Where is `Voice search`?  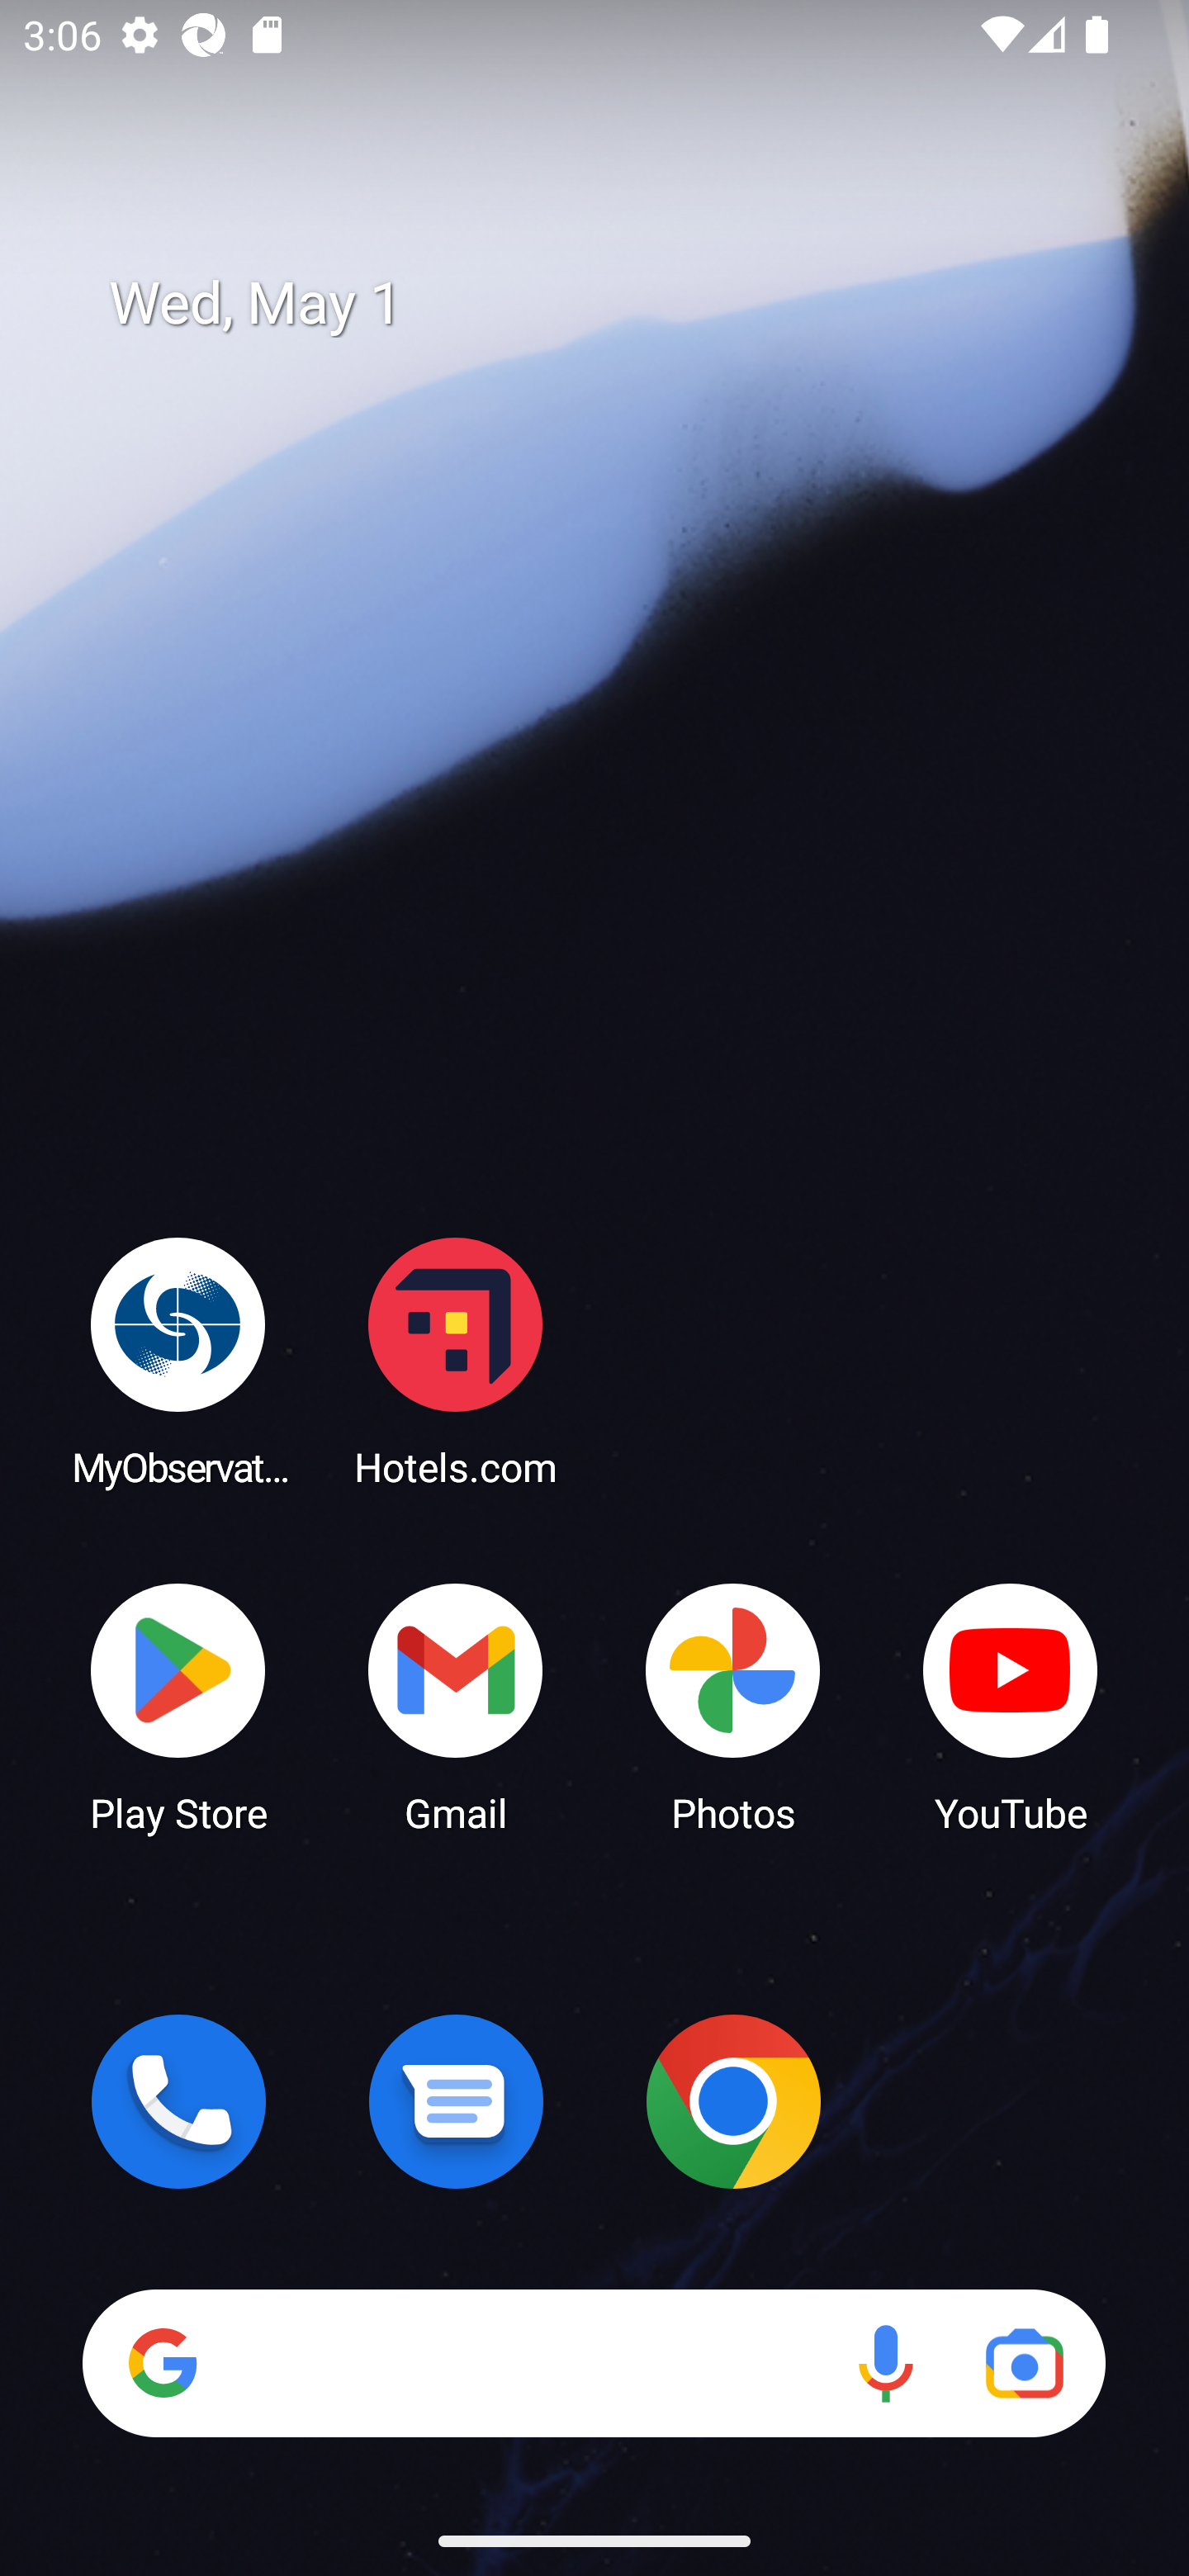
Voice search is located at coordinates (885, 2363).